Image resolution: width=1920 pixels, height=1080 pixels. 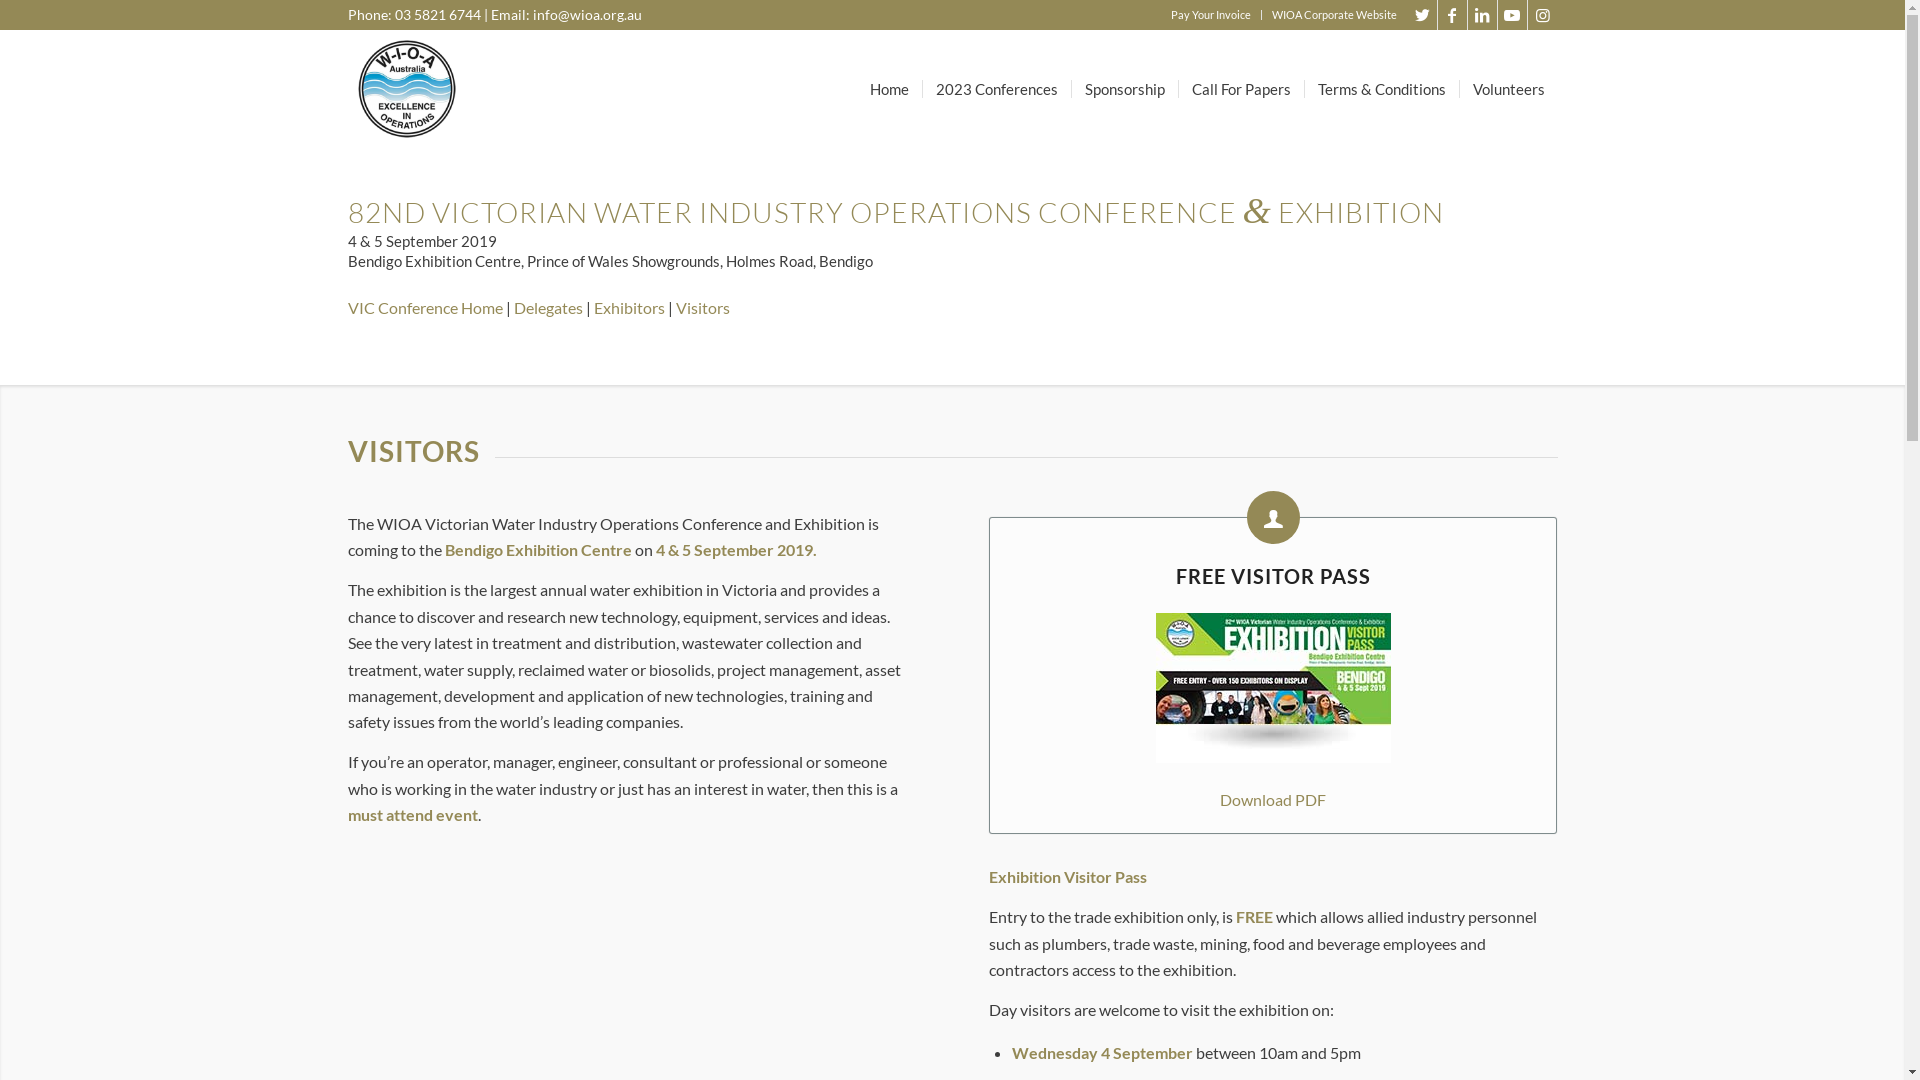 What do you see at coordinates (1422, 15) in the screenshot?
I see `Twitter` at bounding box center [1422, 15].